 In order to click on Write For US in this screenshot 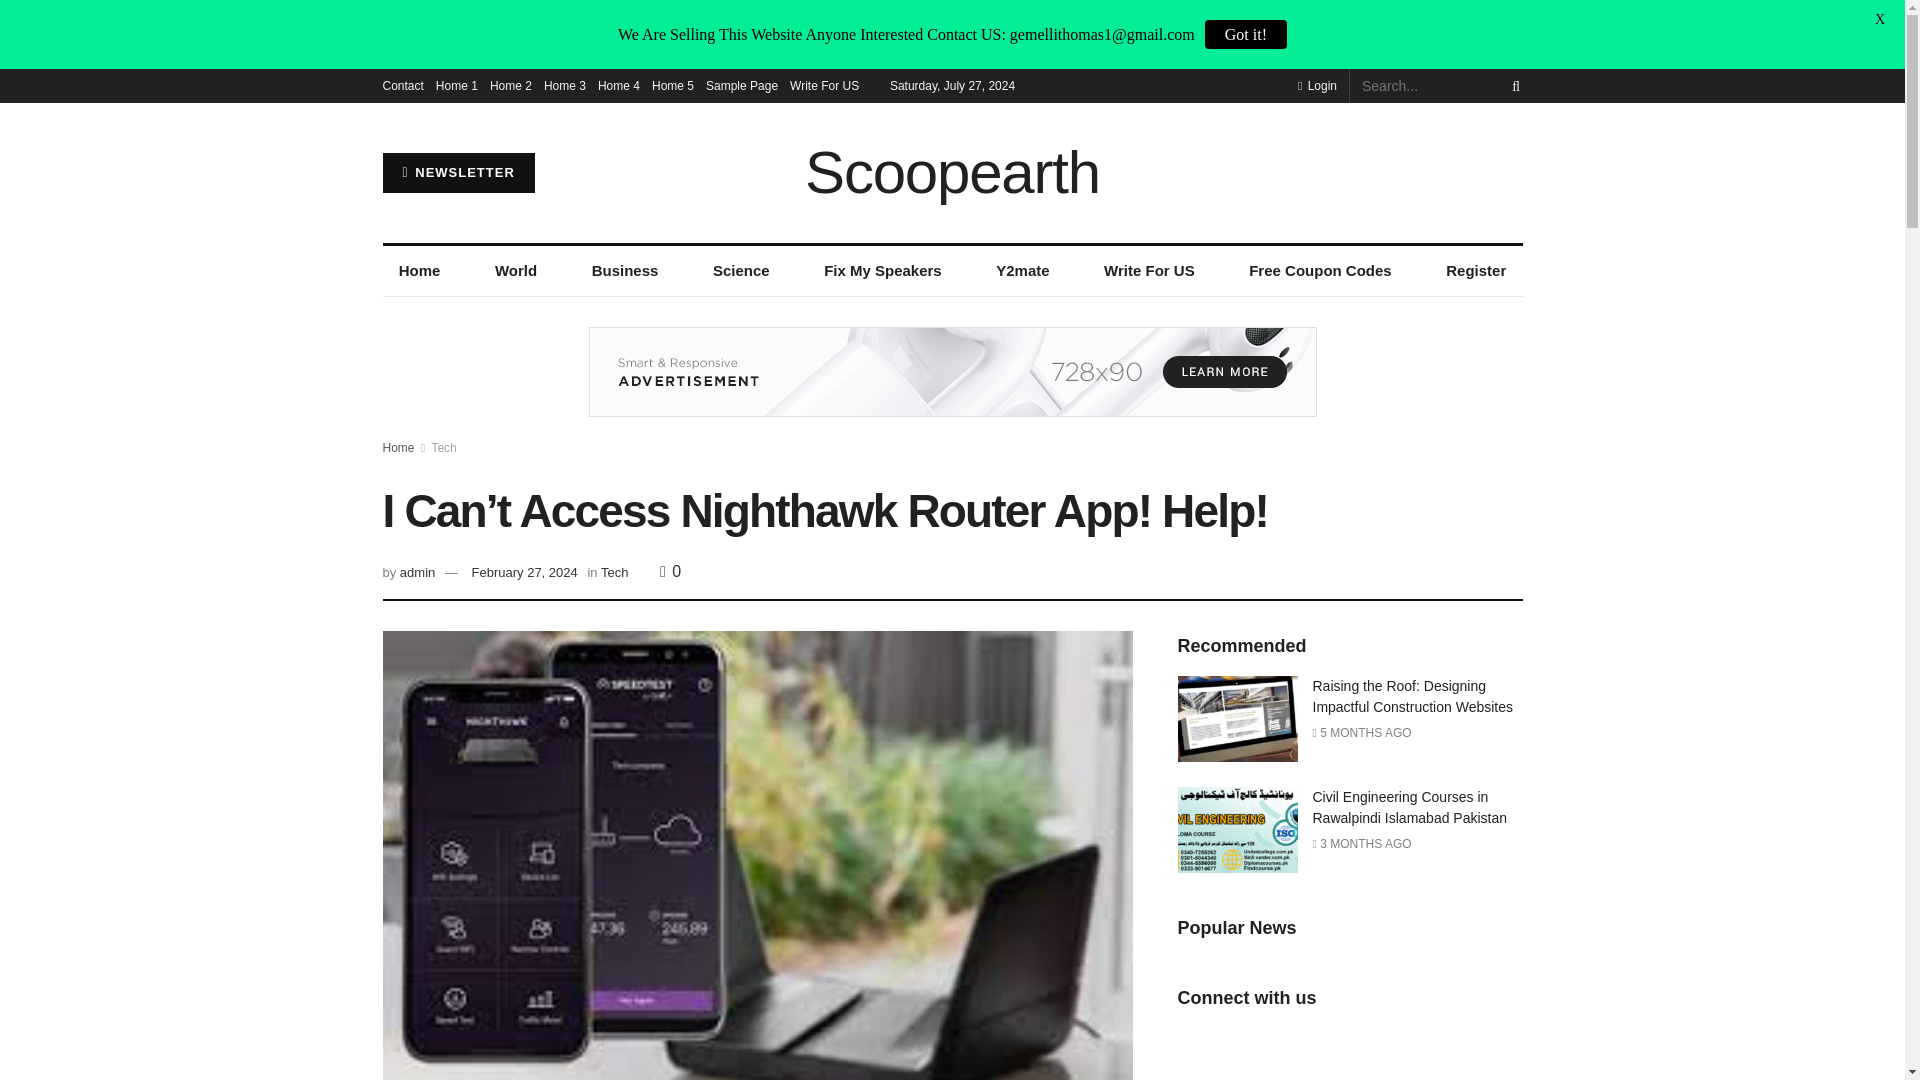, I will do `click(824, 86)`.